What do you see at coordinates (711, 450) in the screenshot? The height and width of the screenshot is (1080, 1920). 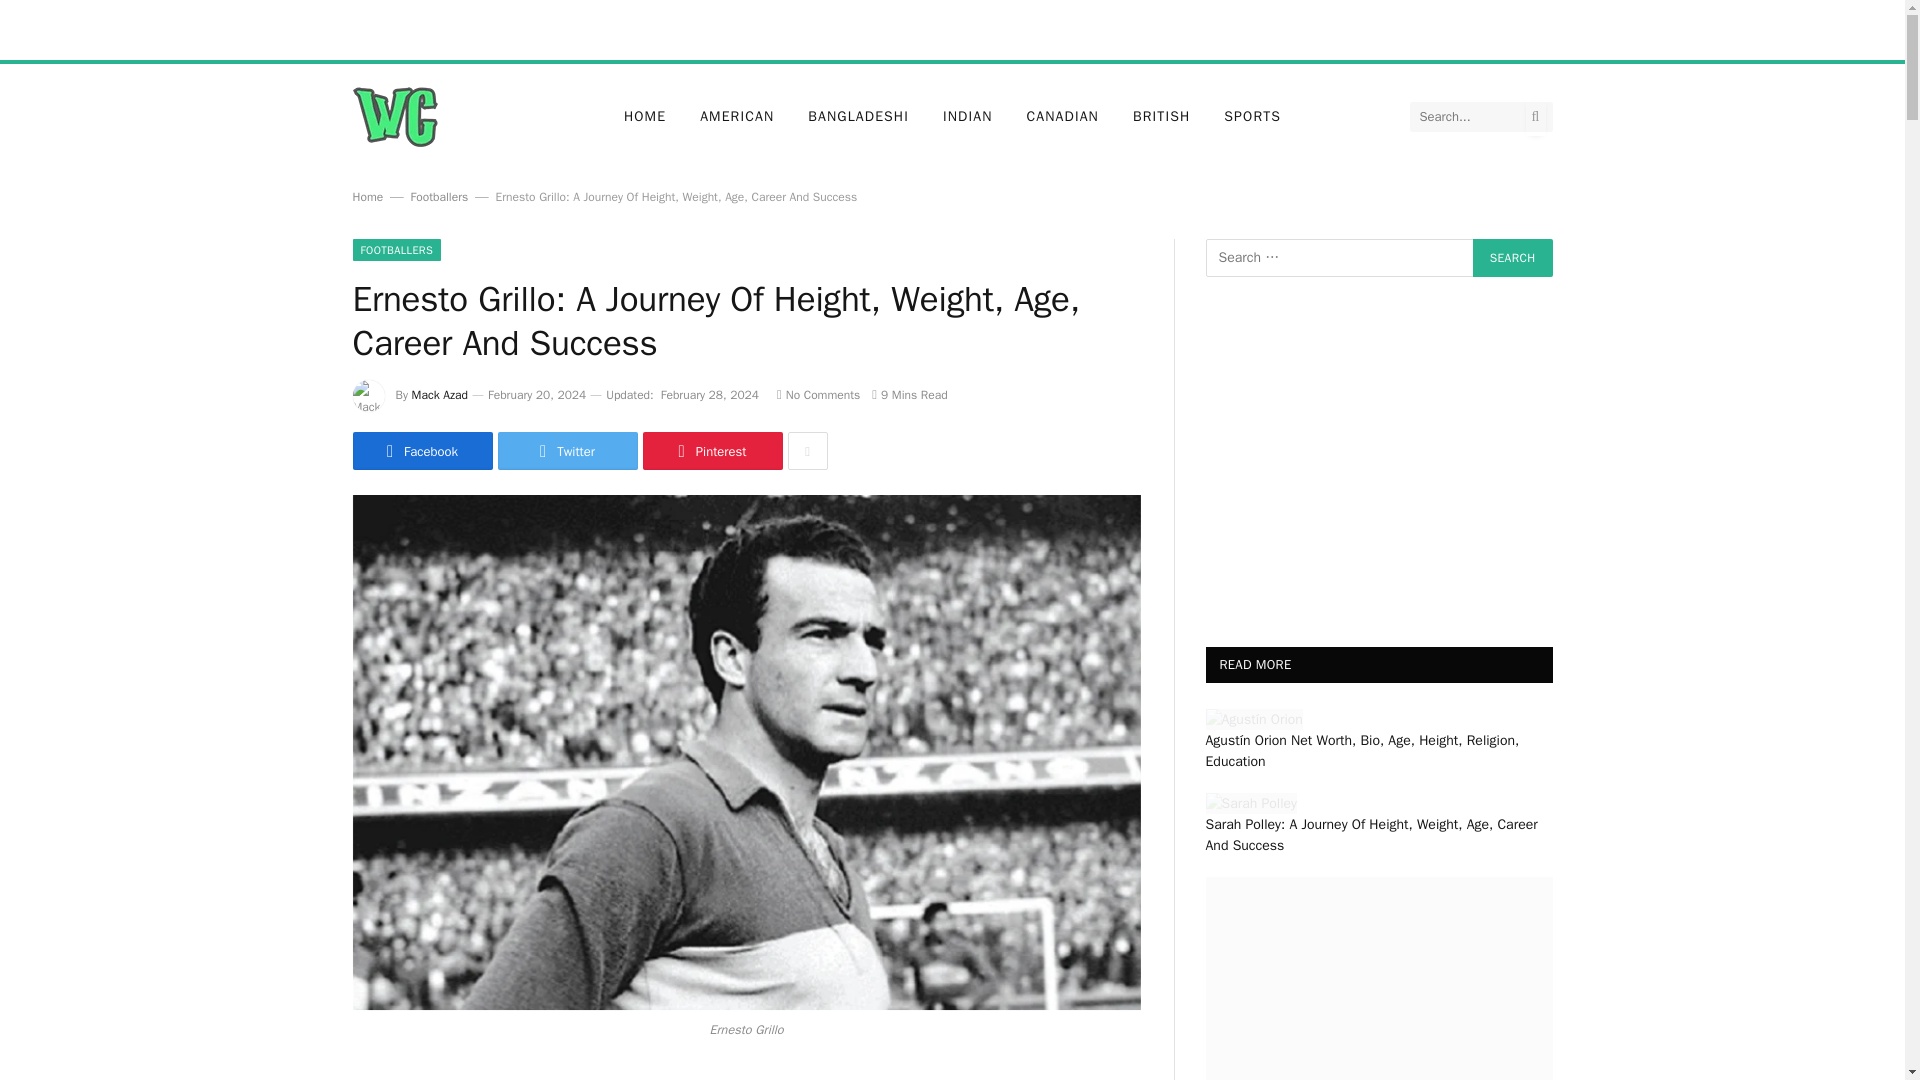 I see `Share on Pinterest` at bounding box center [711, 450].